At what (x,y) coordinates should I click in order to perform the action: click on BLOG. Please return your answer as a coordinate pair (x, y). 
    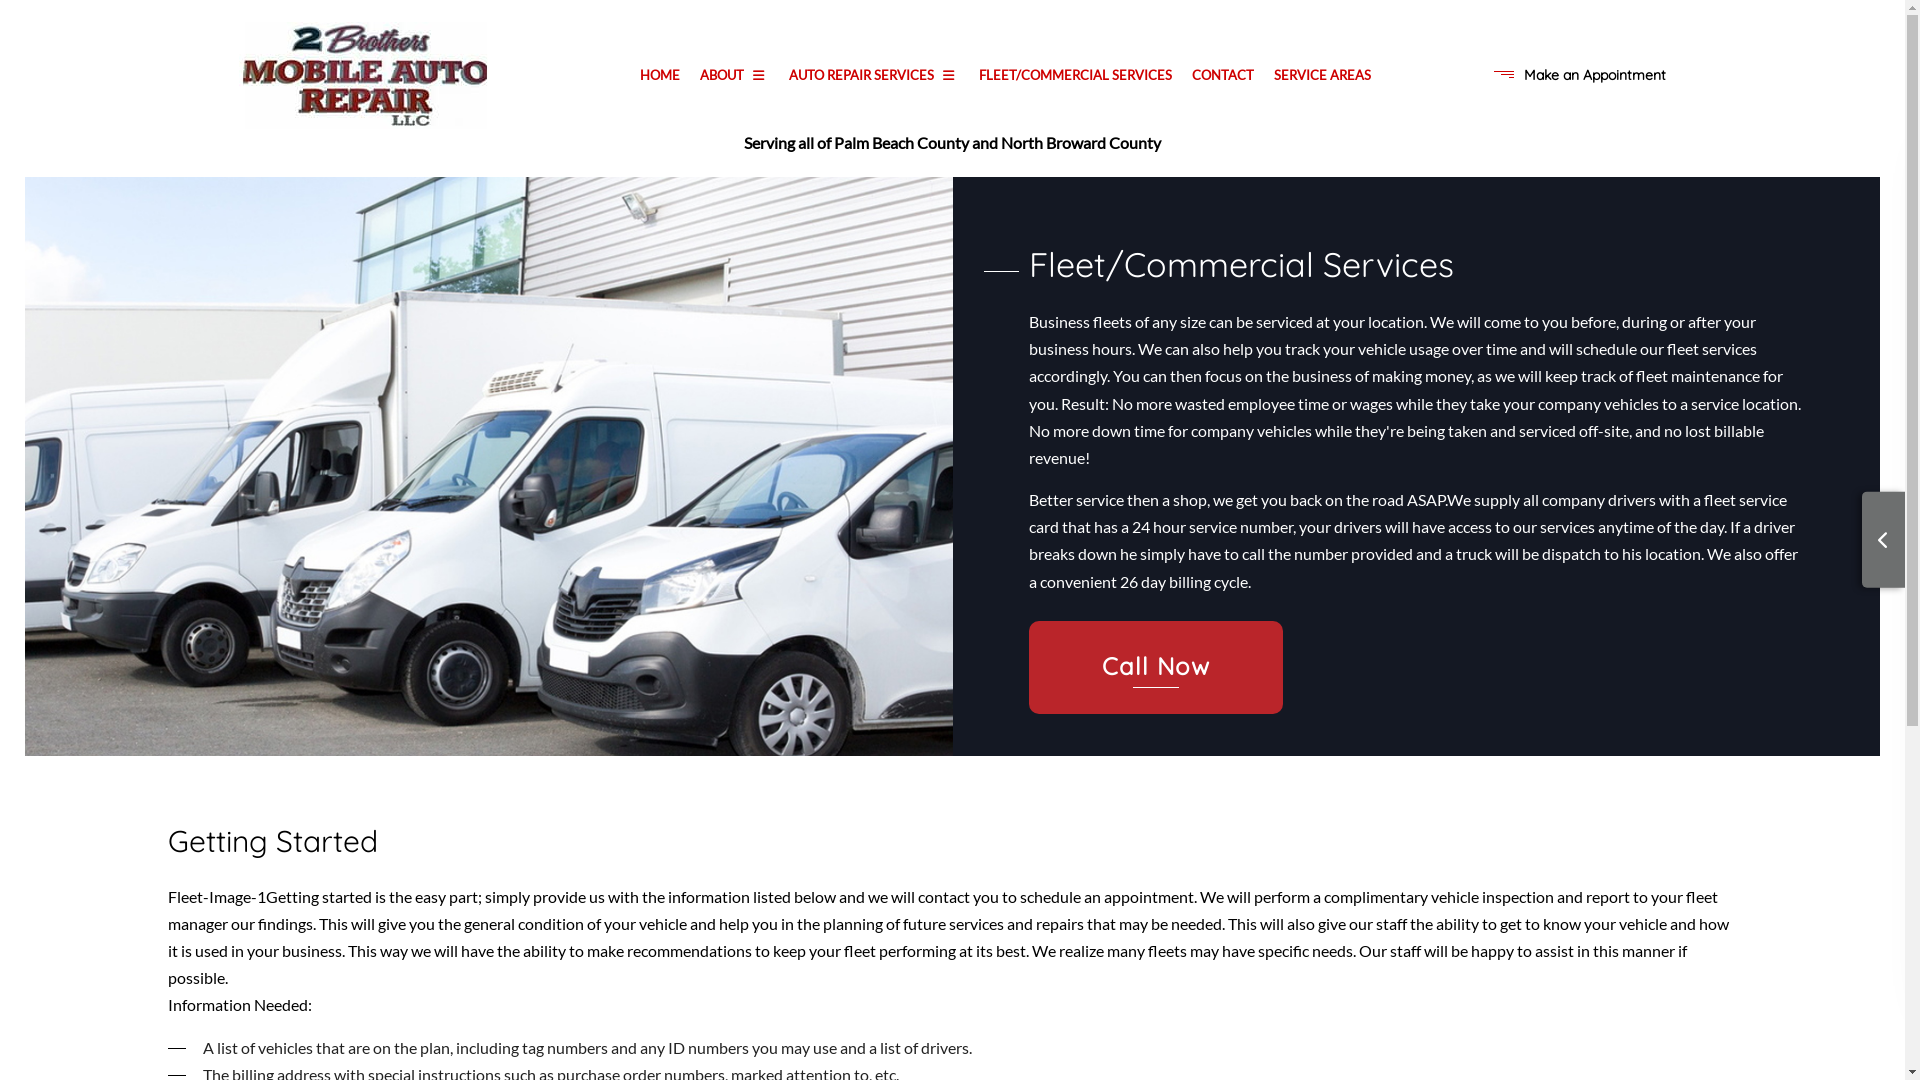
    Looking at the image, I should click on (577, 145).